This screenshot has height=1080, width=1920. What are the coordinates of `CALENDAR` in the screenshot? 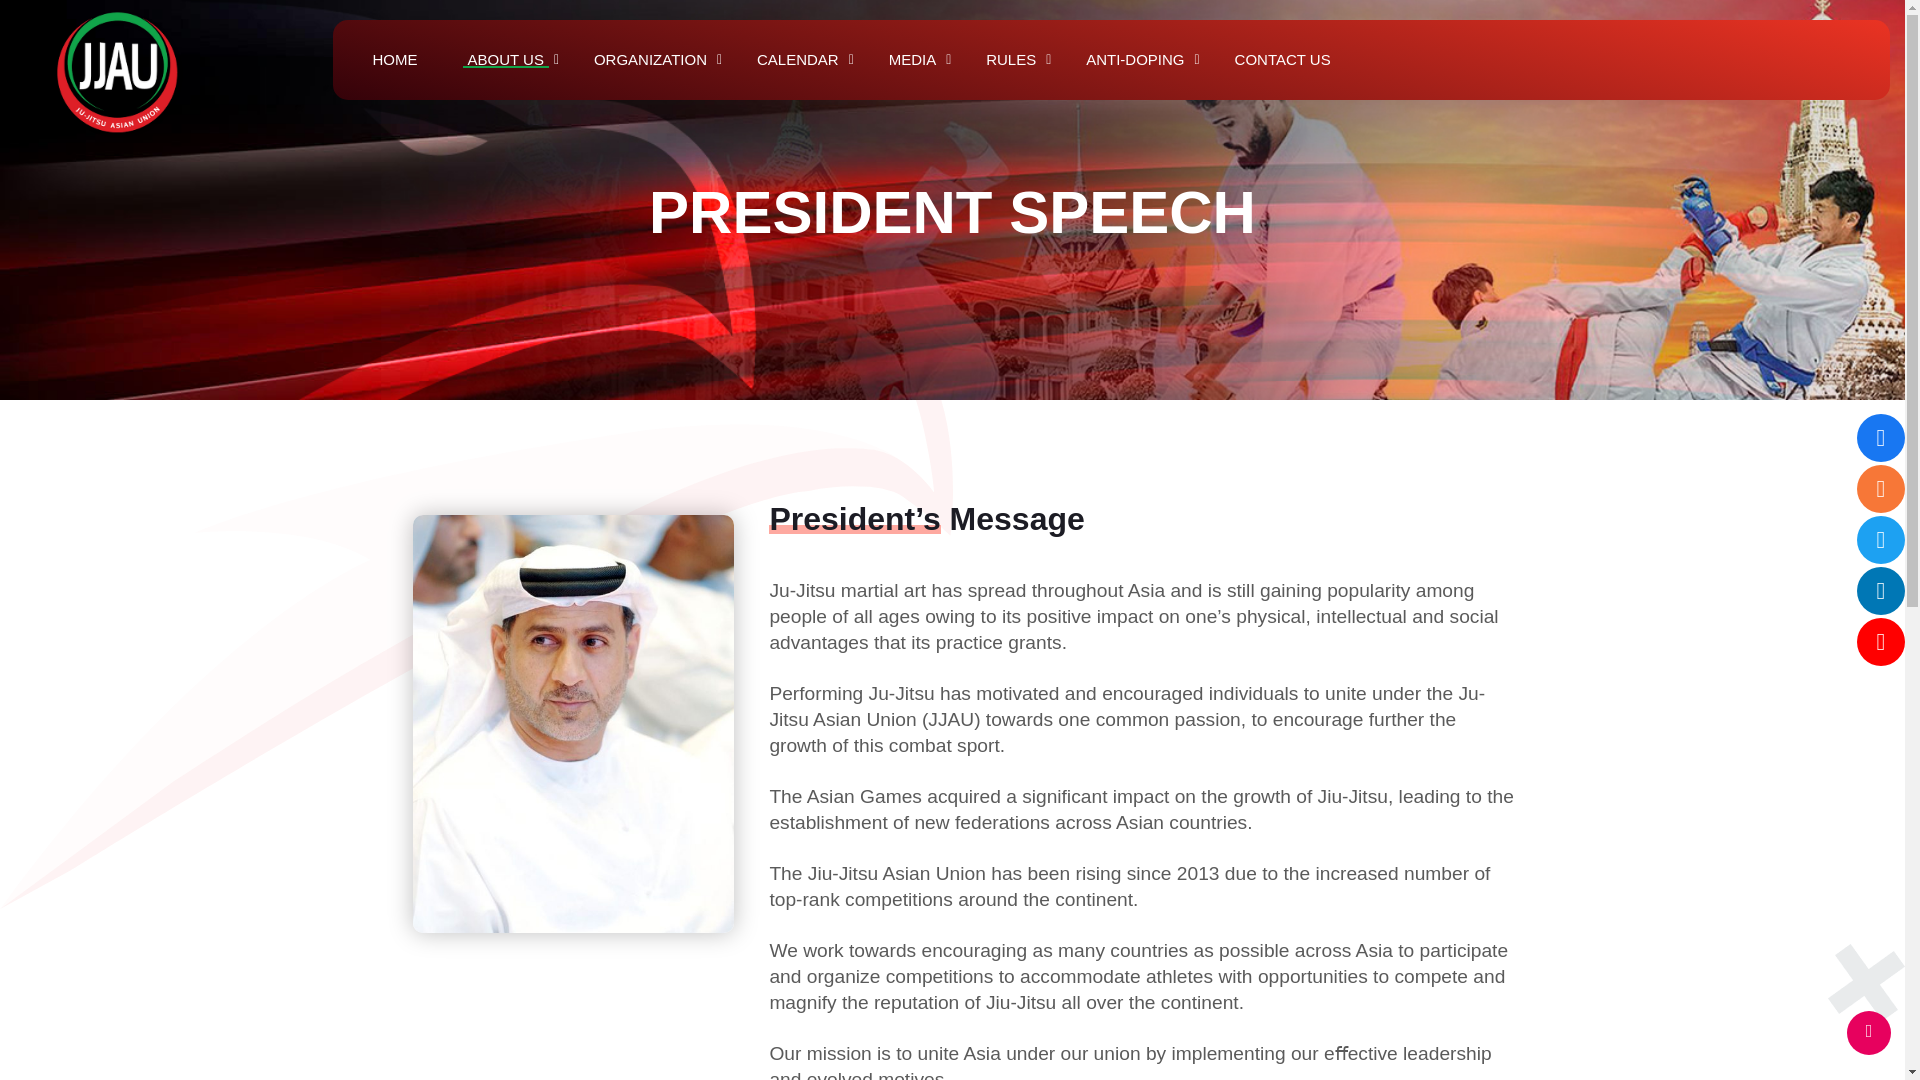 It's located at (798, 60).